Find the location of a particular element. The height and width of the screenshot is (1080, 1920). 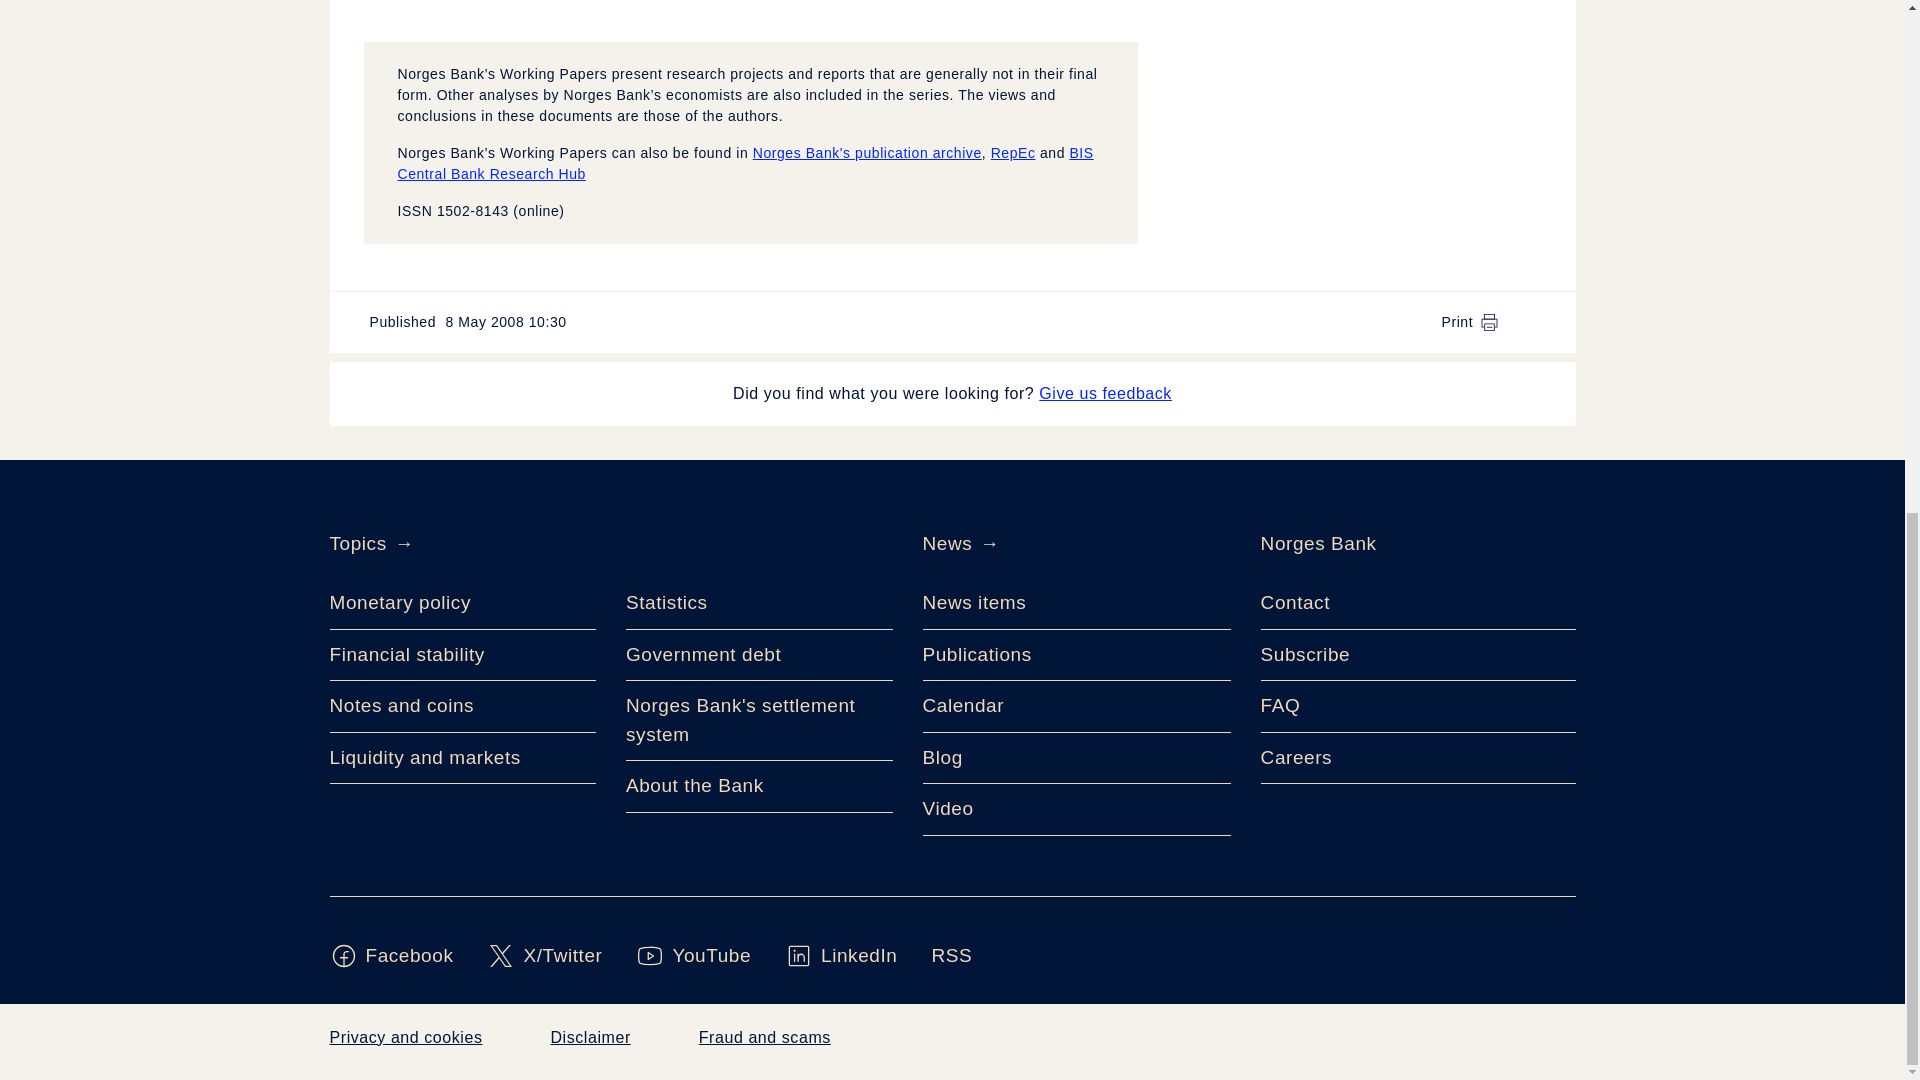

Liquidity and markets is located at coordinates (464, 758).